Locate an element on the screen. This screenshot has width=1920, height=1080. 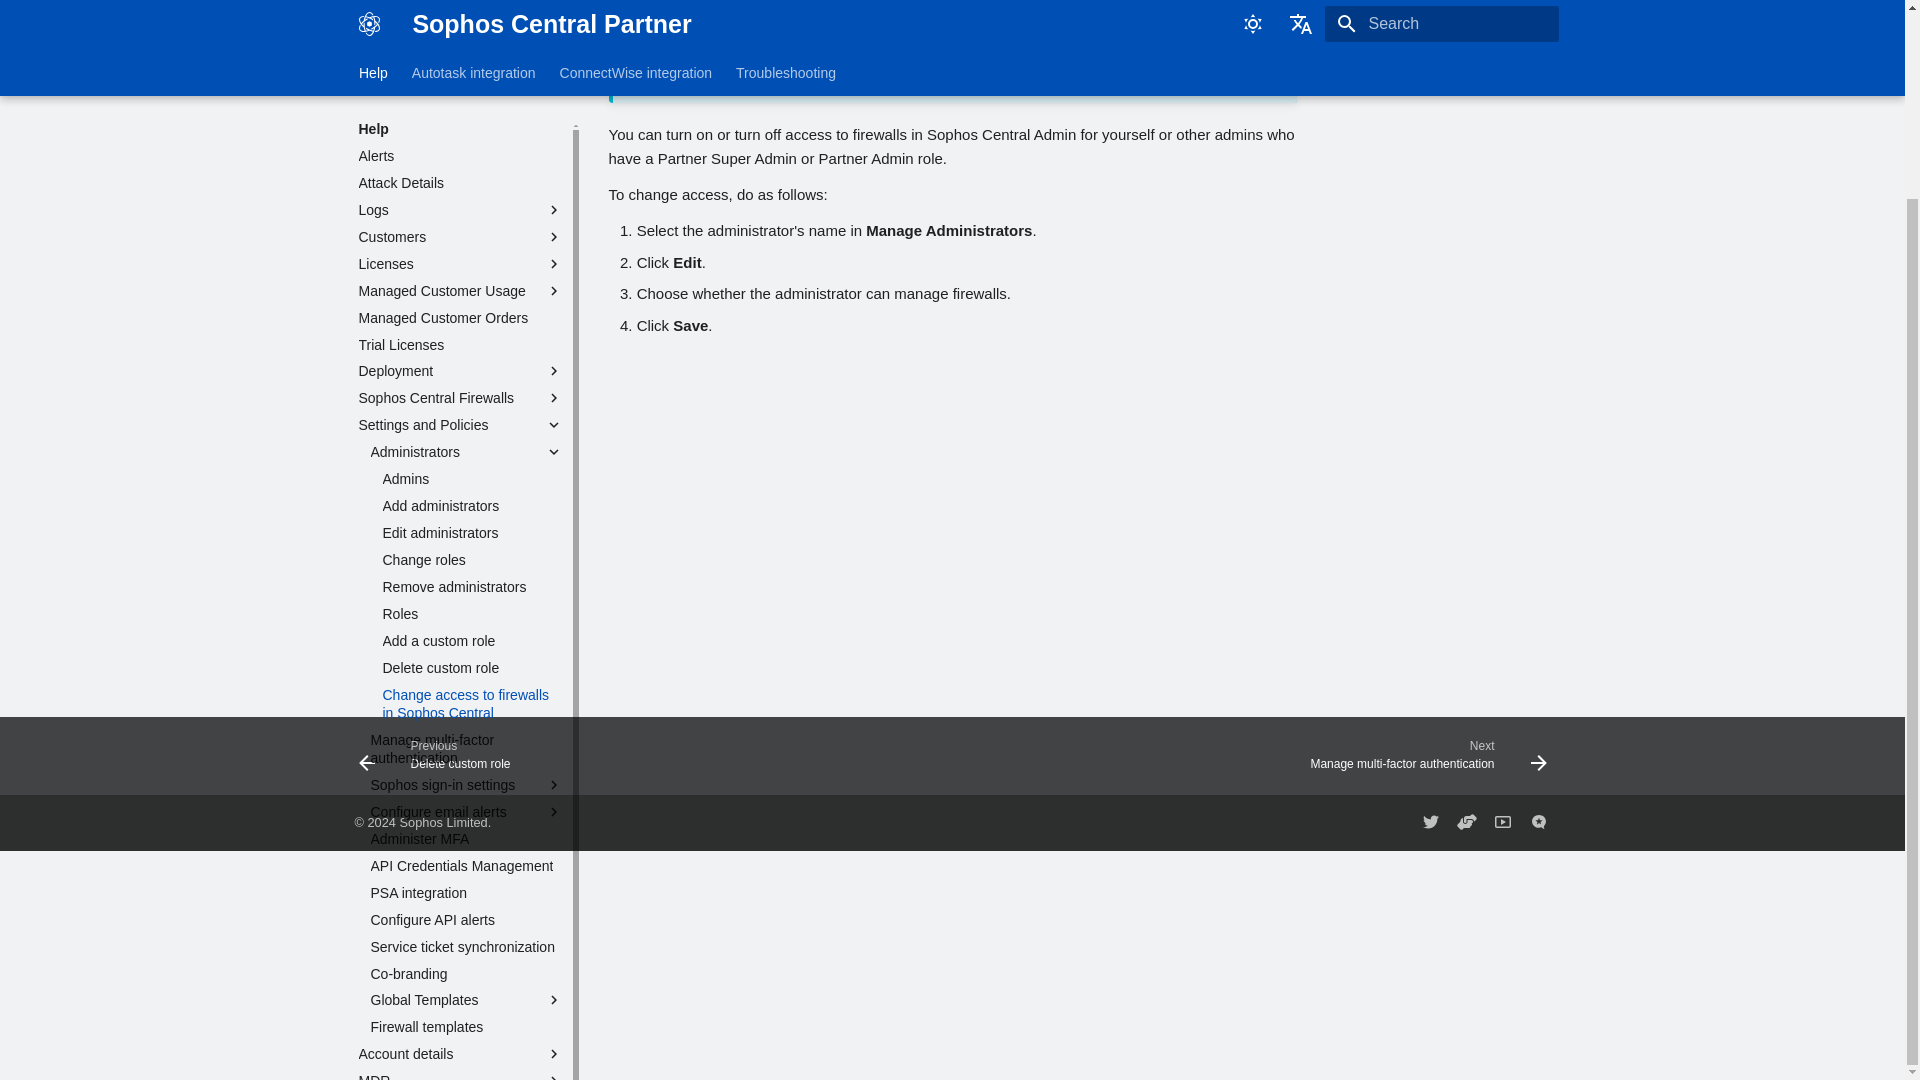
Edit administrators is located at coordinates (472, 334).